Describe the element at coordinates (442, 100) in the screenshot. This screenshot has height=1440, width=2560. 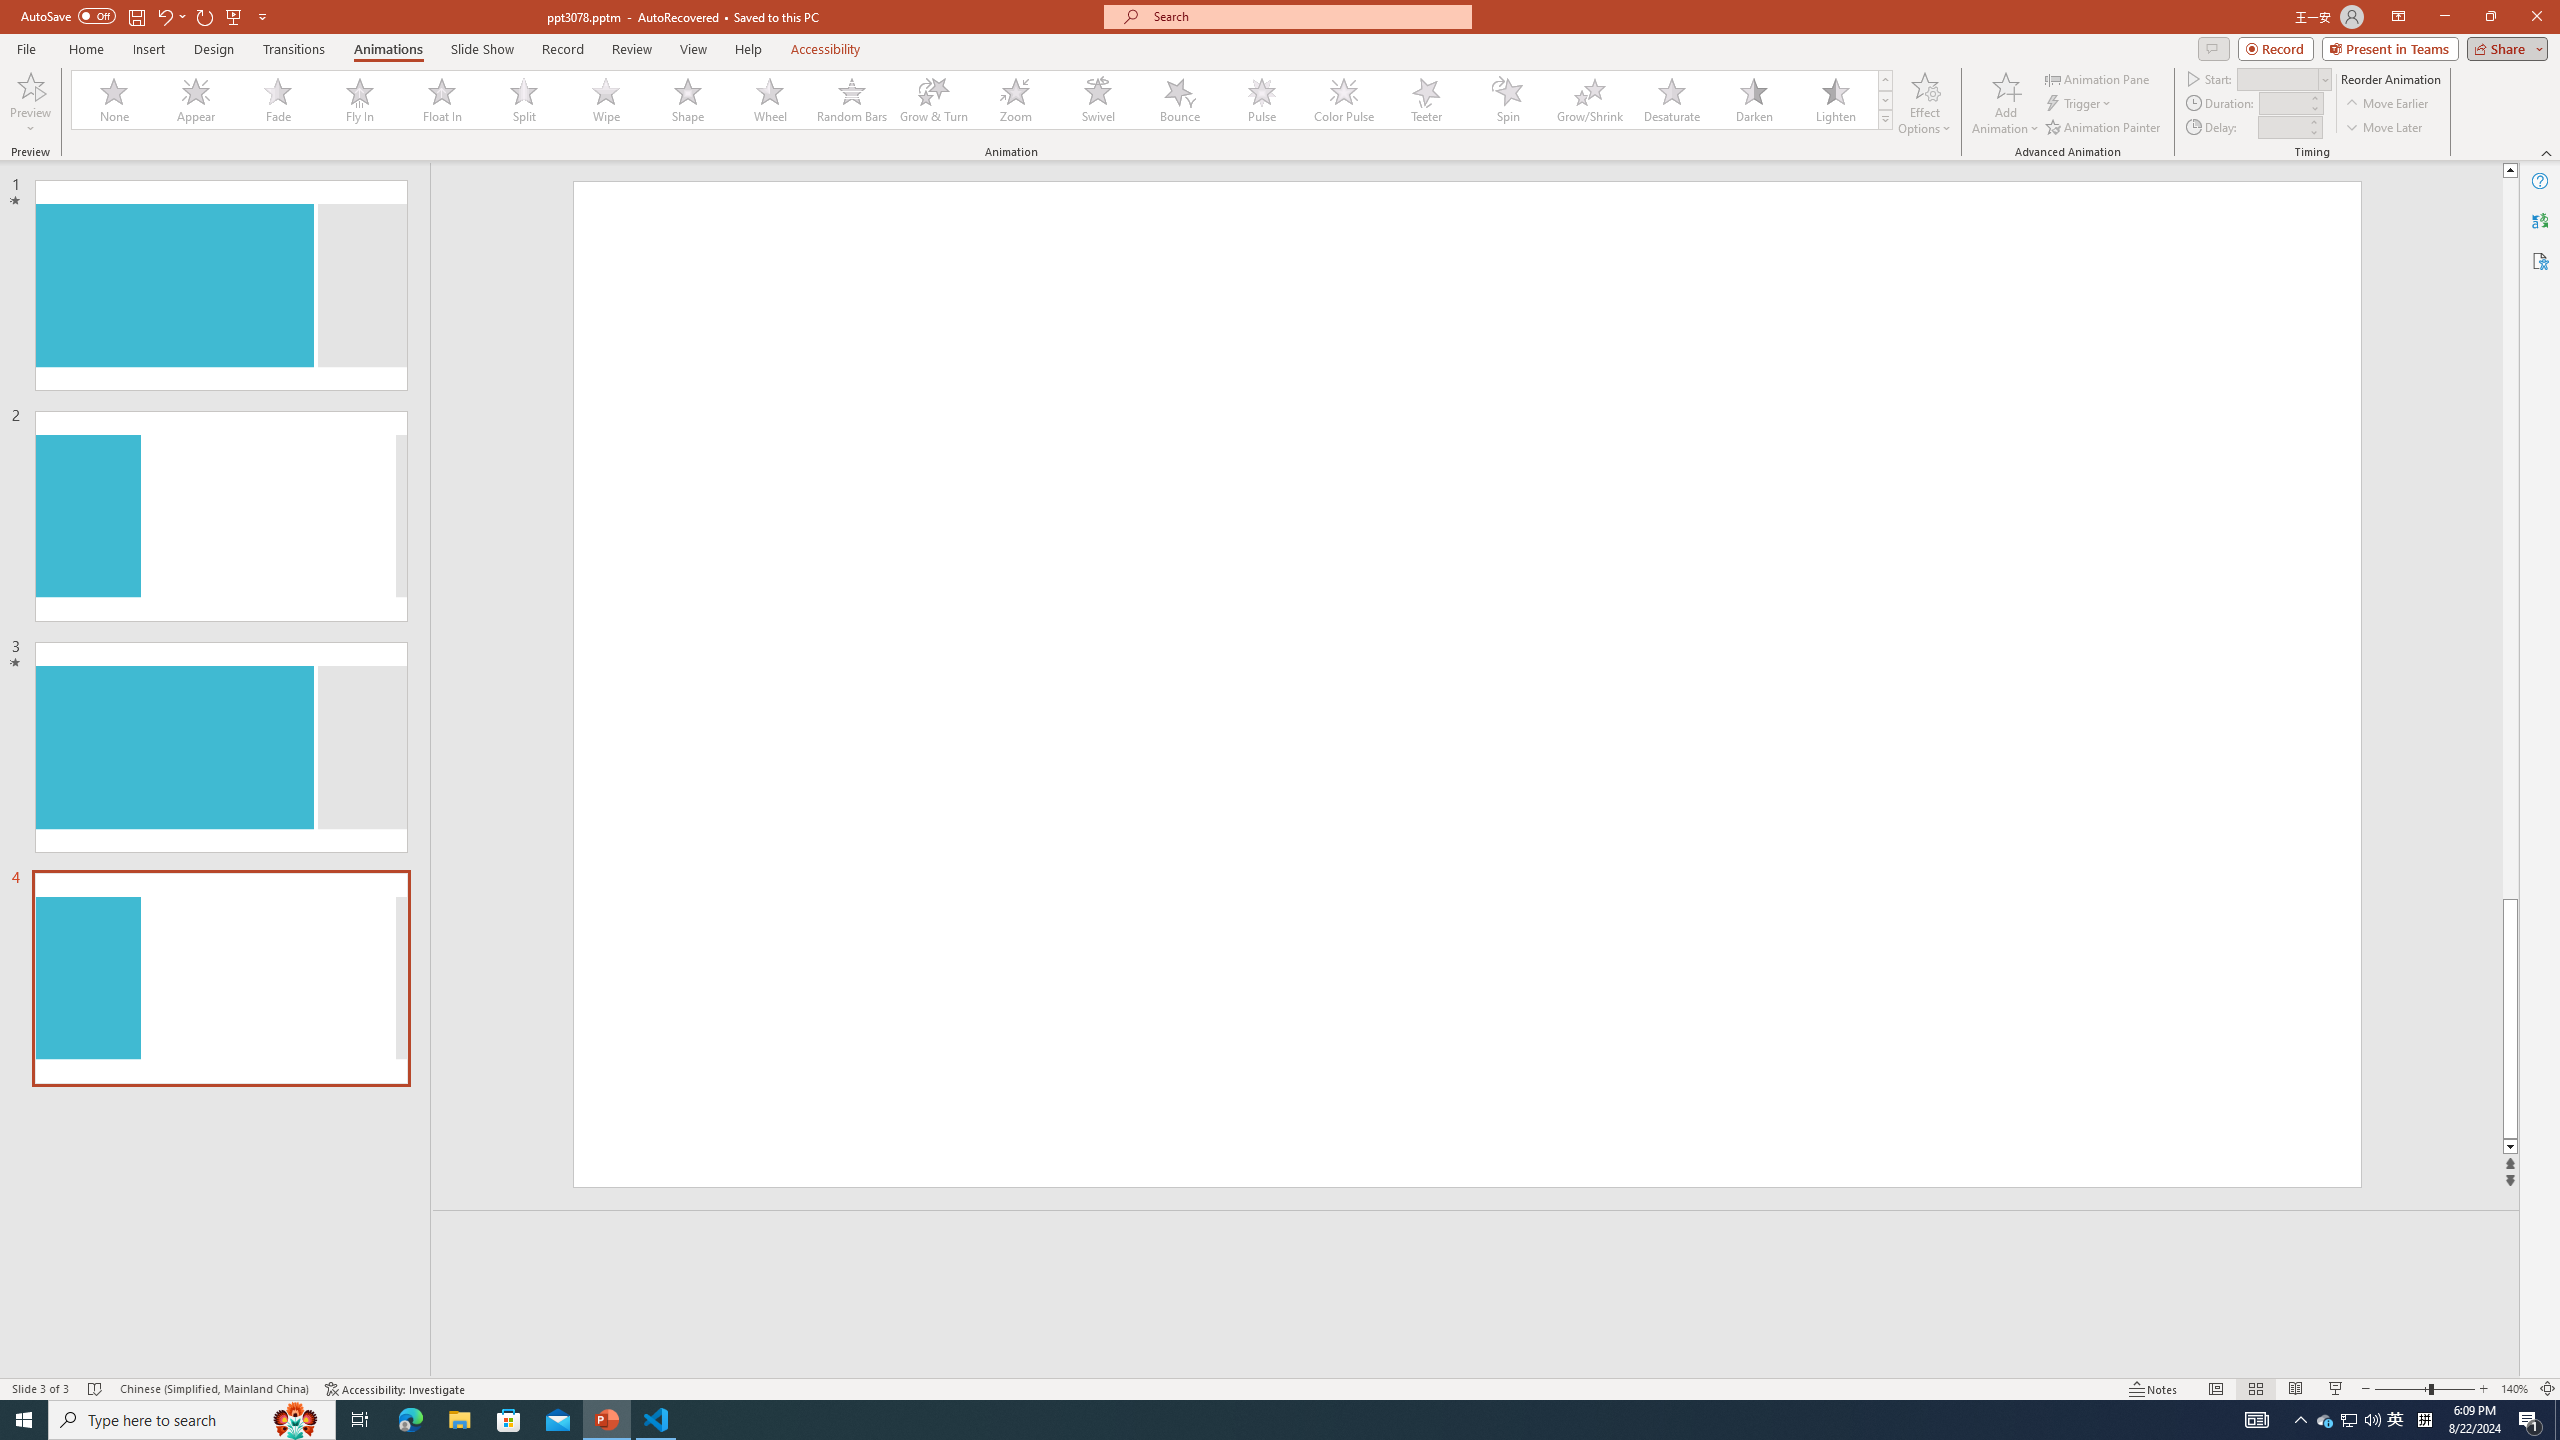
I see `Float In` at that location.